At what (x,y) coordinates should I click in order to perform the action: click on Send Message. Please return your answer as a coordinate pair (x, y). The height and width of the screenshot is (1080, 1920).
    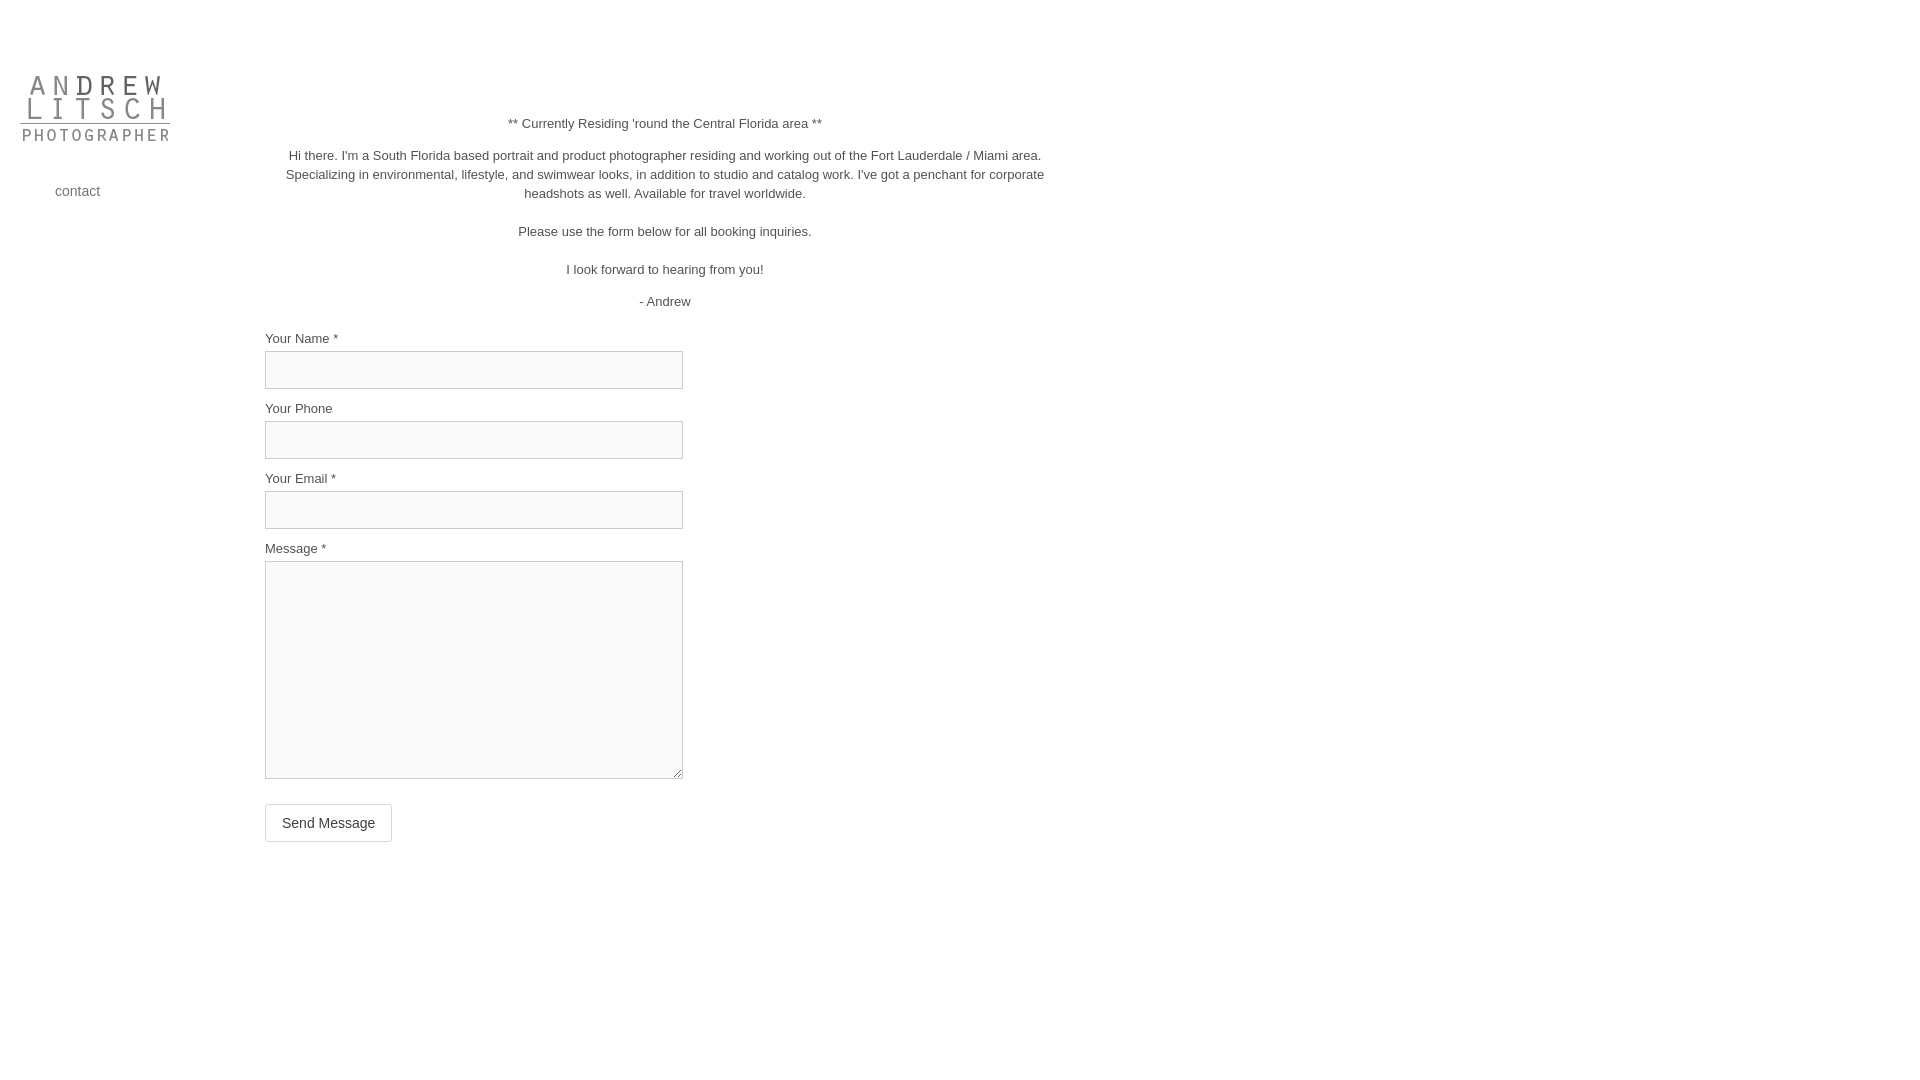
    Looking at the image, I should click on (328, 822).